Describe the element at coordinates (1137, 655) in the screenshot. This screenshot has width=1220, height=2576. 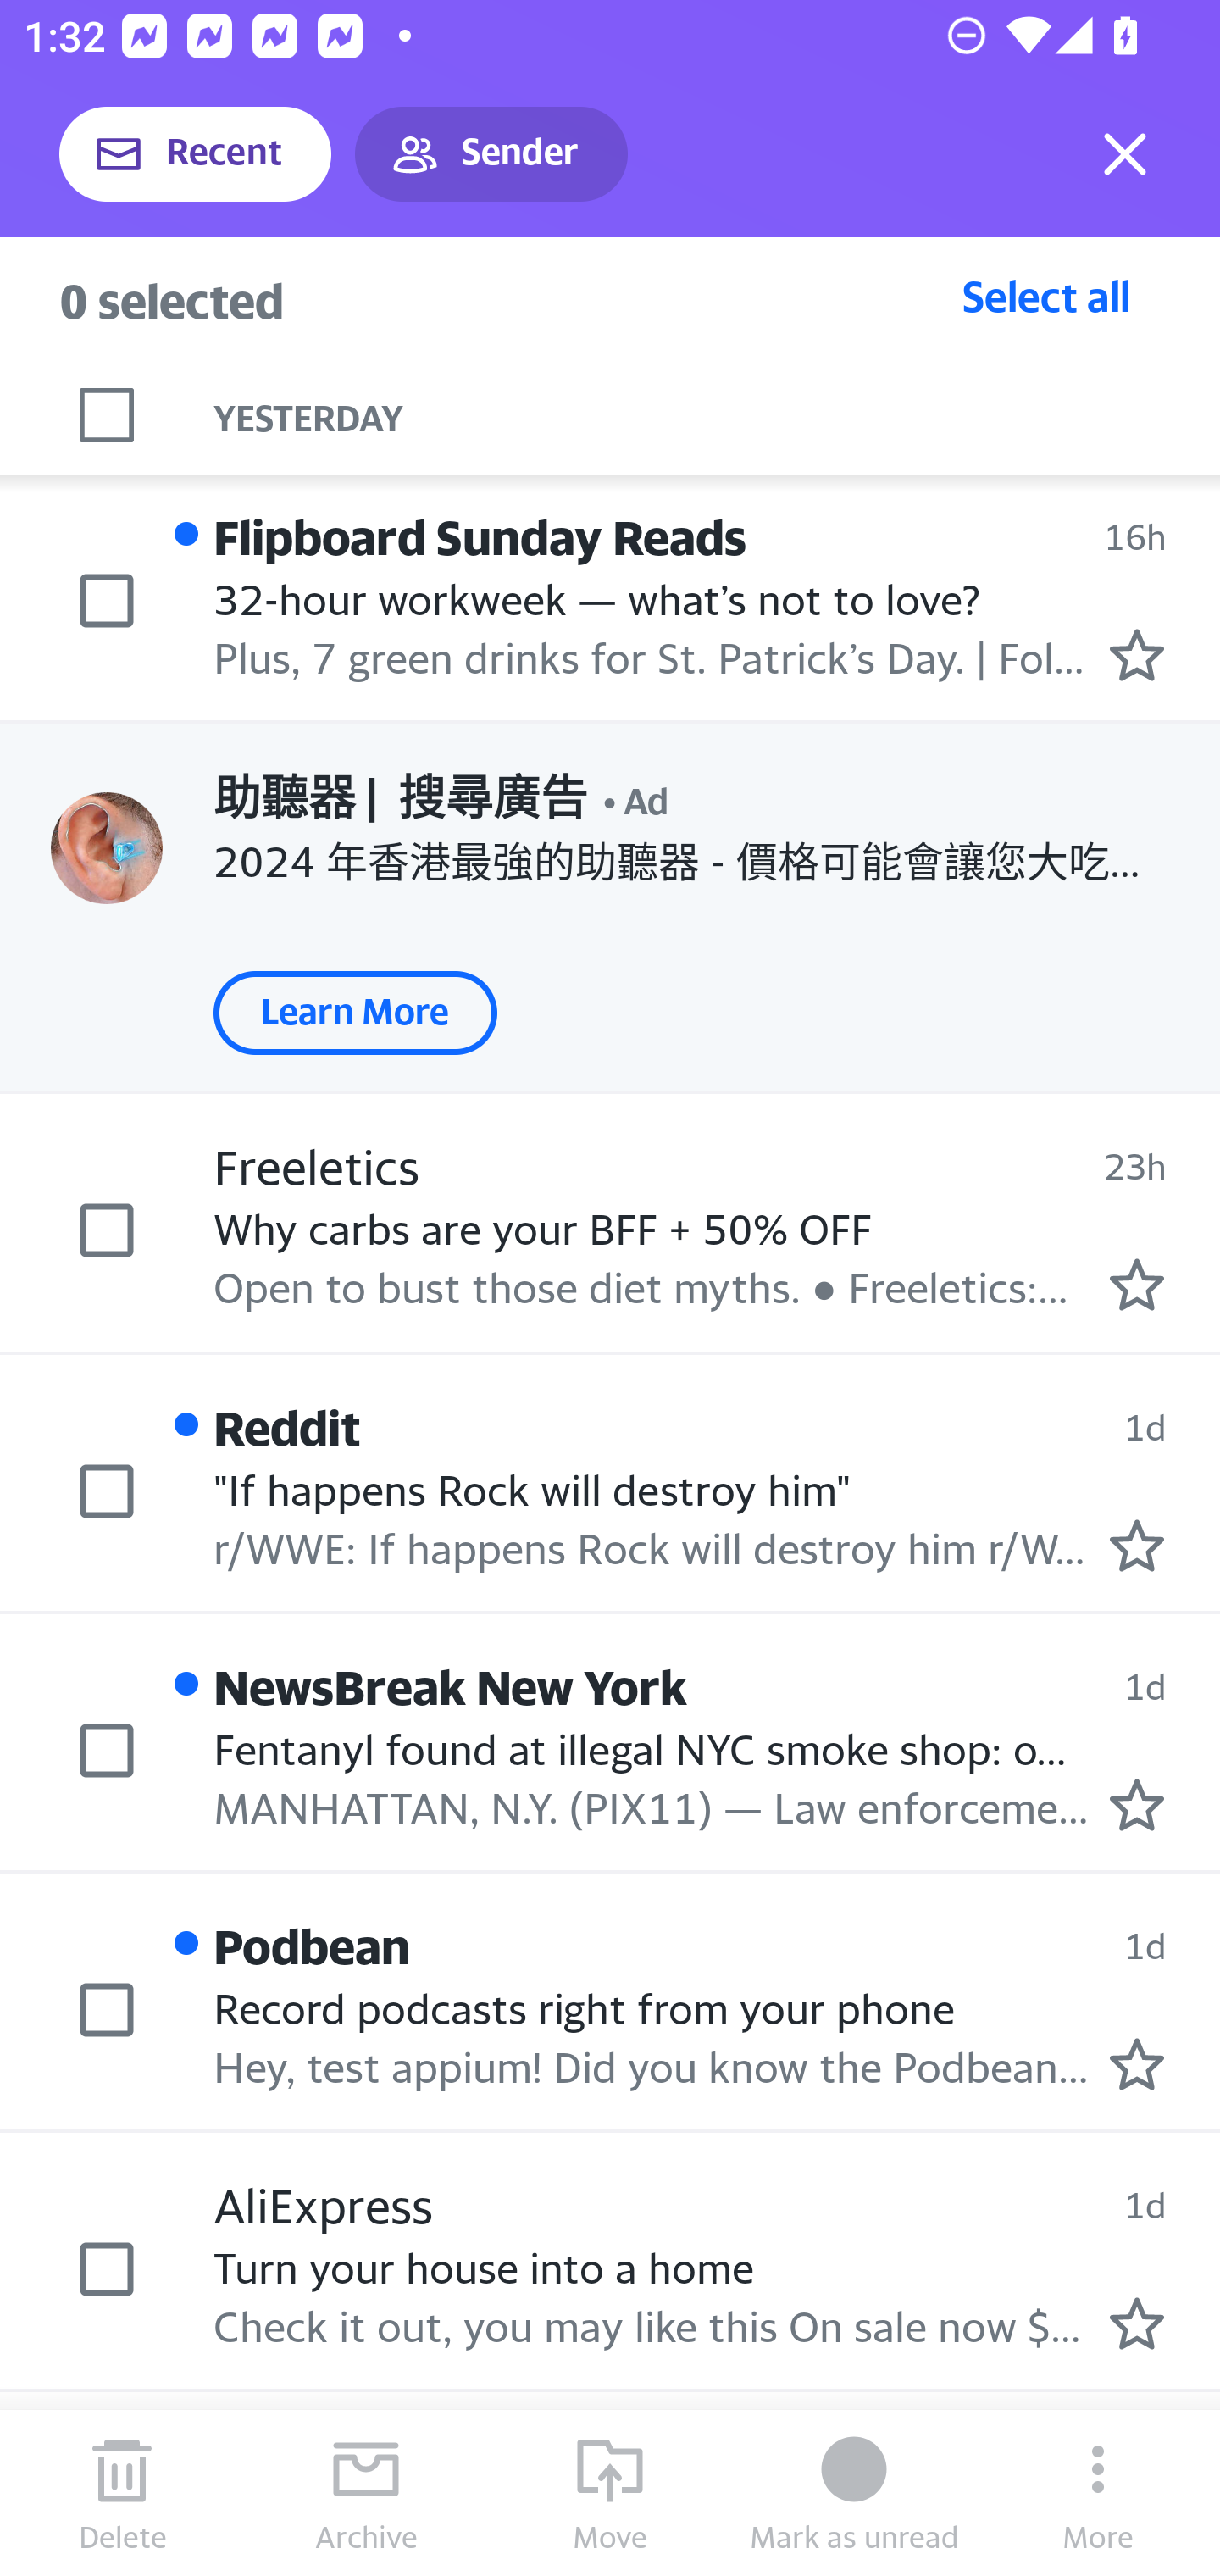
I see `Mark as starred.` at that location.